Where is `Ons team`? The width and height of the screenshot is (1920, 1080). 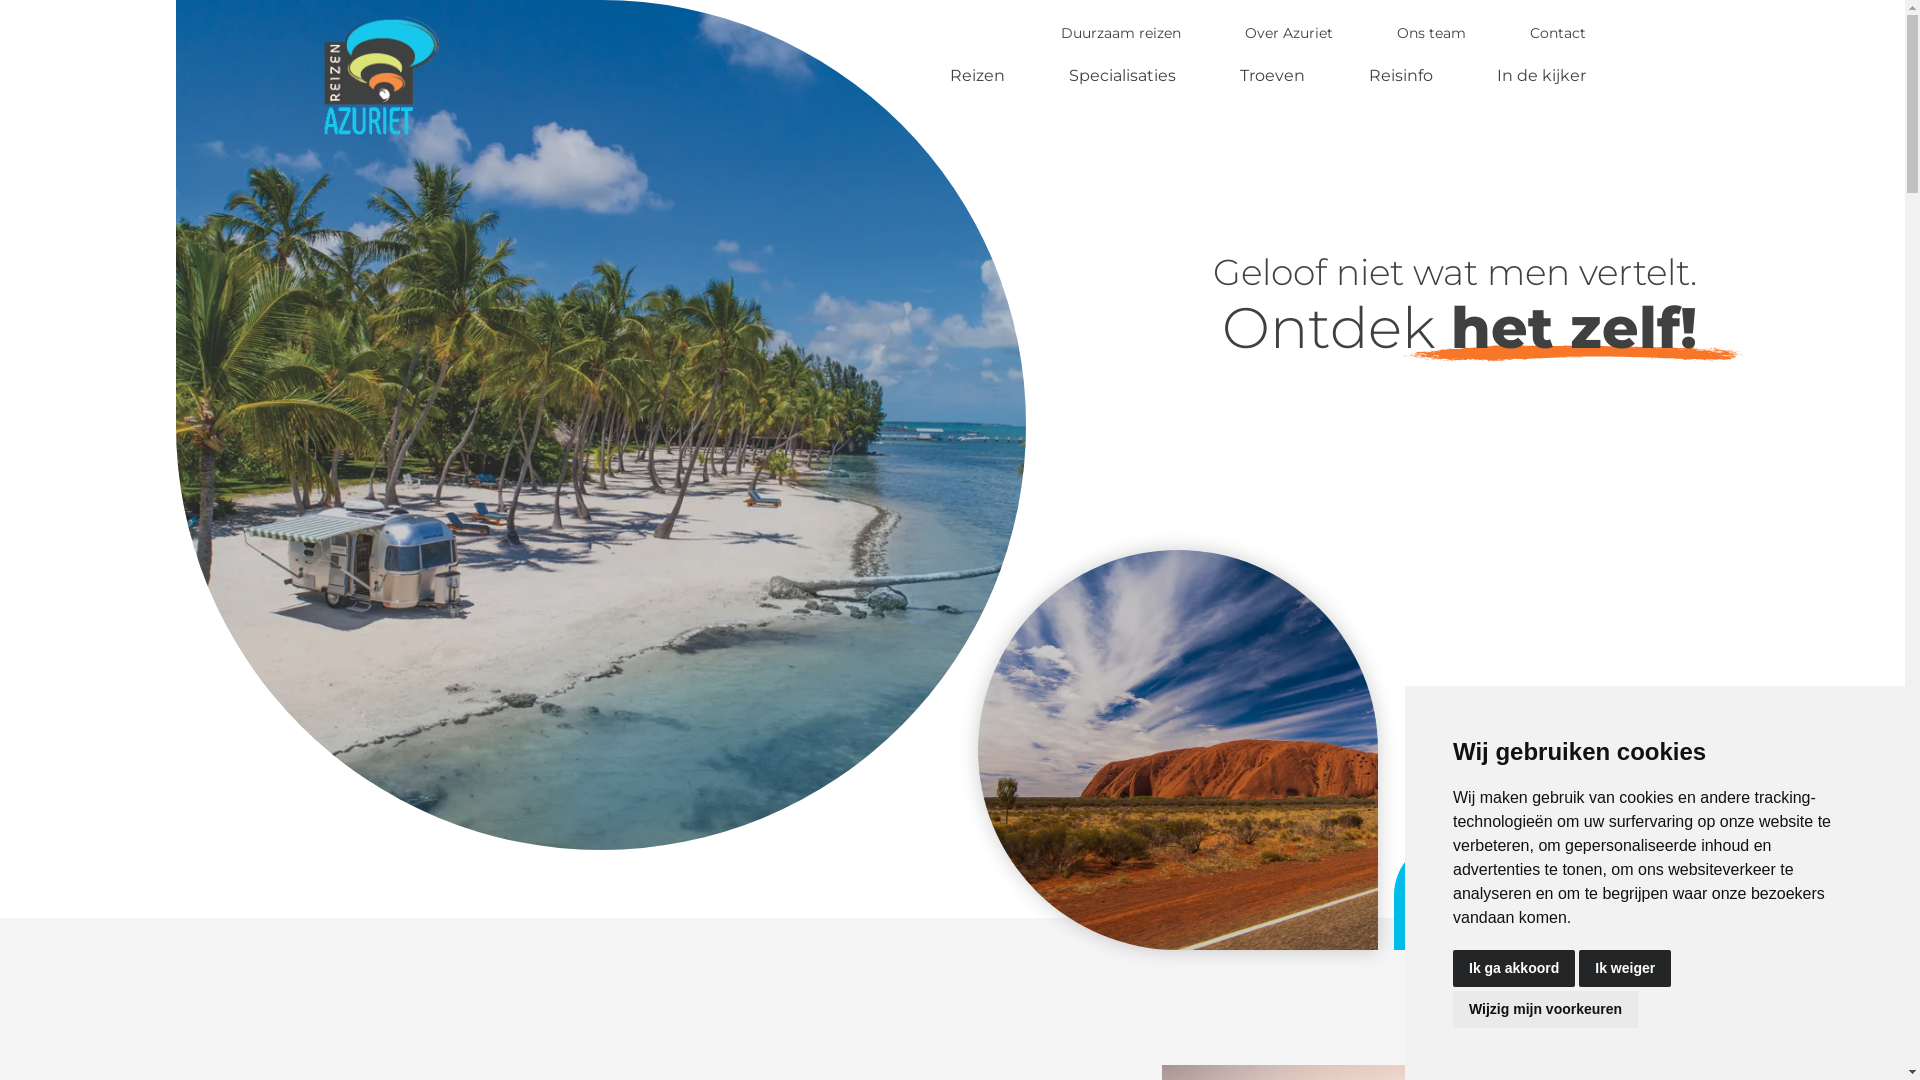
Ons team is located at coordinates (1432, 33).